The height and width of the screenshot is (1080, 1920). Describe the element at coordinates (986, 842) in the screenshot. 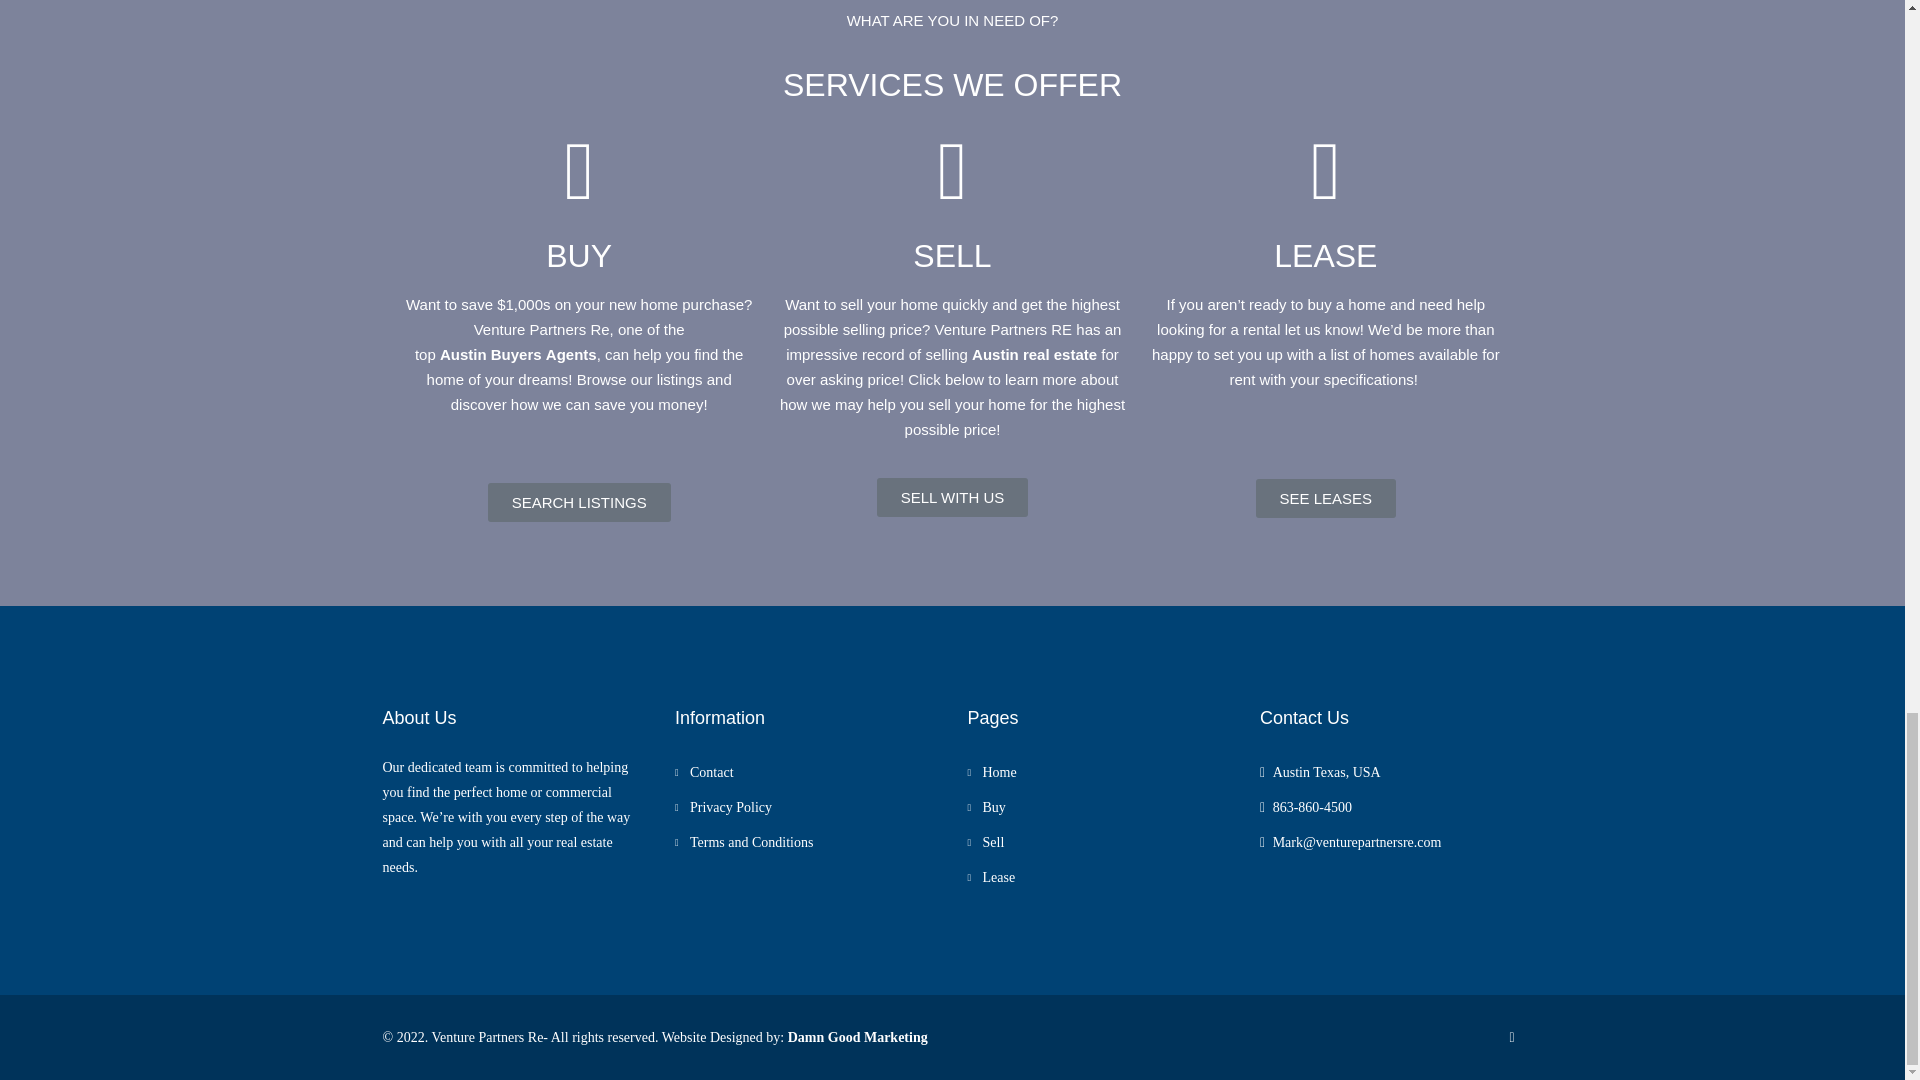

I see `Sell` at that location.